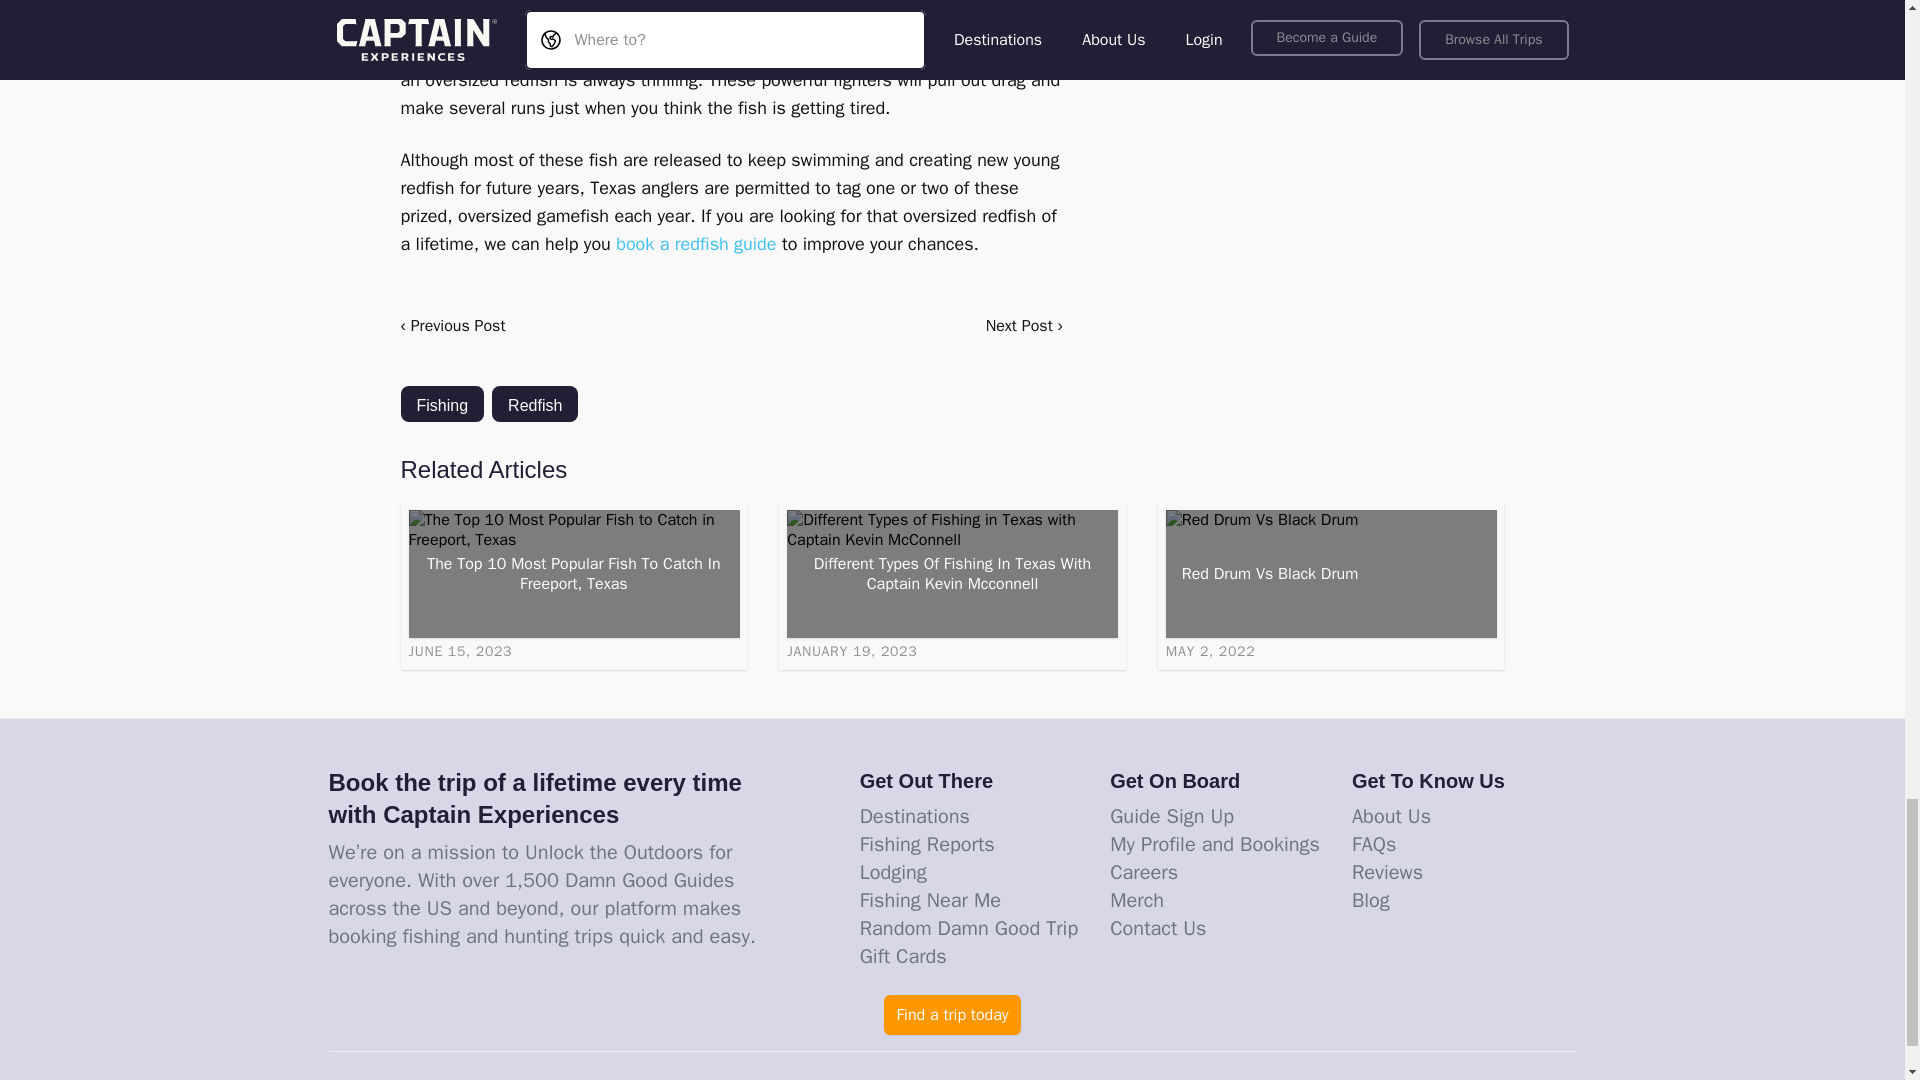 The width and height of the screenshot is (1920, 1080). What do you see at coordinates (534, 404) in the screenshot?
I see `Redfish` at bounding box center [534, 404].